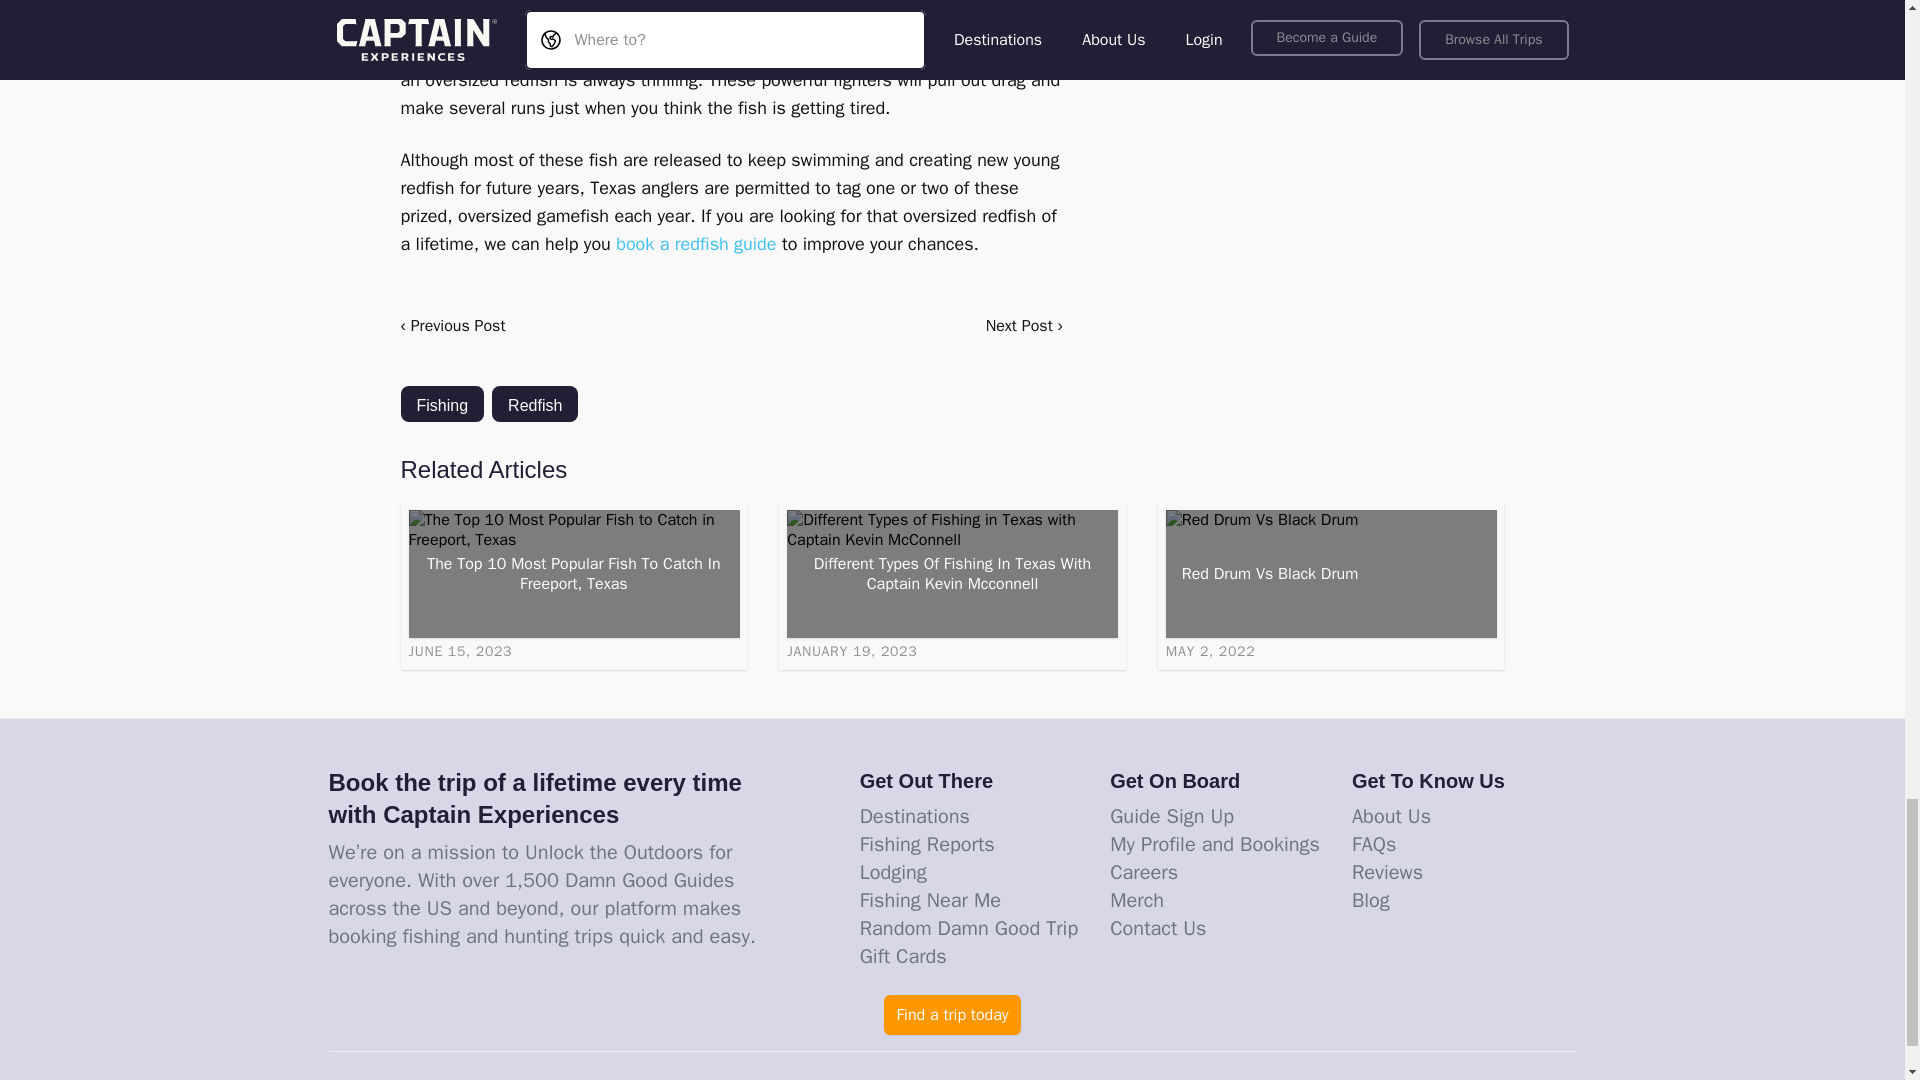 The width and height of the screenshot is (1920, 1080). What do you see at coordinates (534, 404) in the screenshot?
I see `Redfish` at bounding box center [534, 404].